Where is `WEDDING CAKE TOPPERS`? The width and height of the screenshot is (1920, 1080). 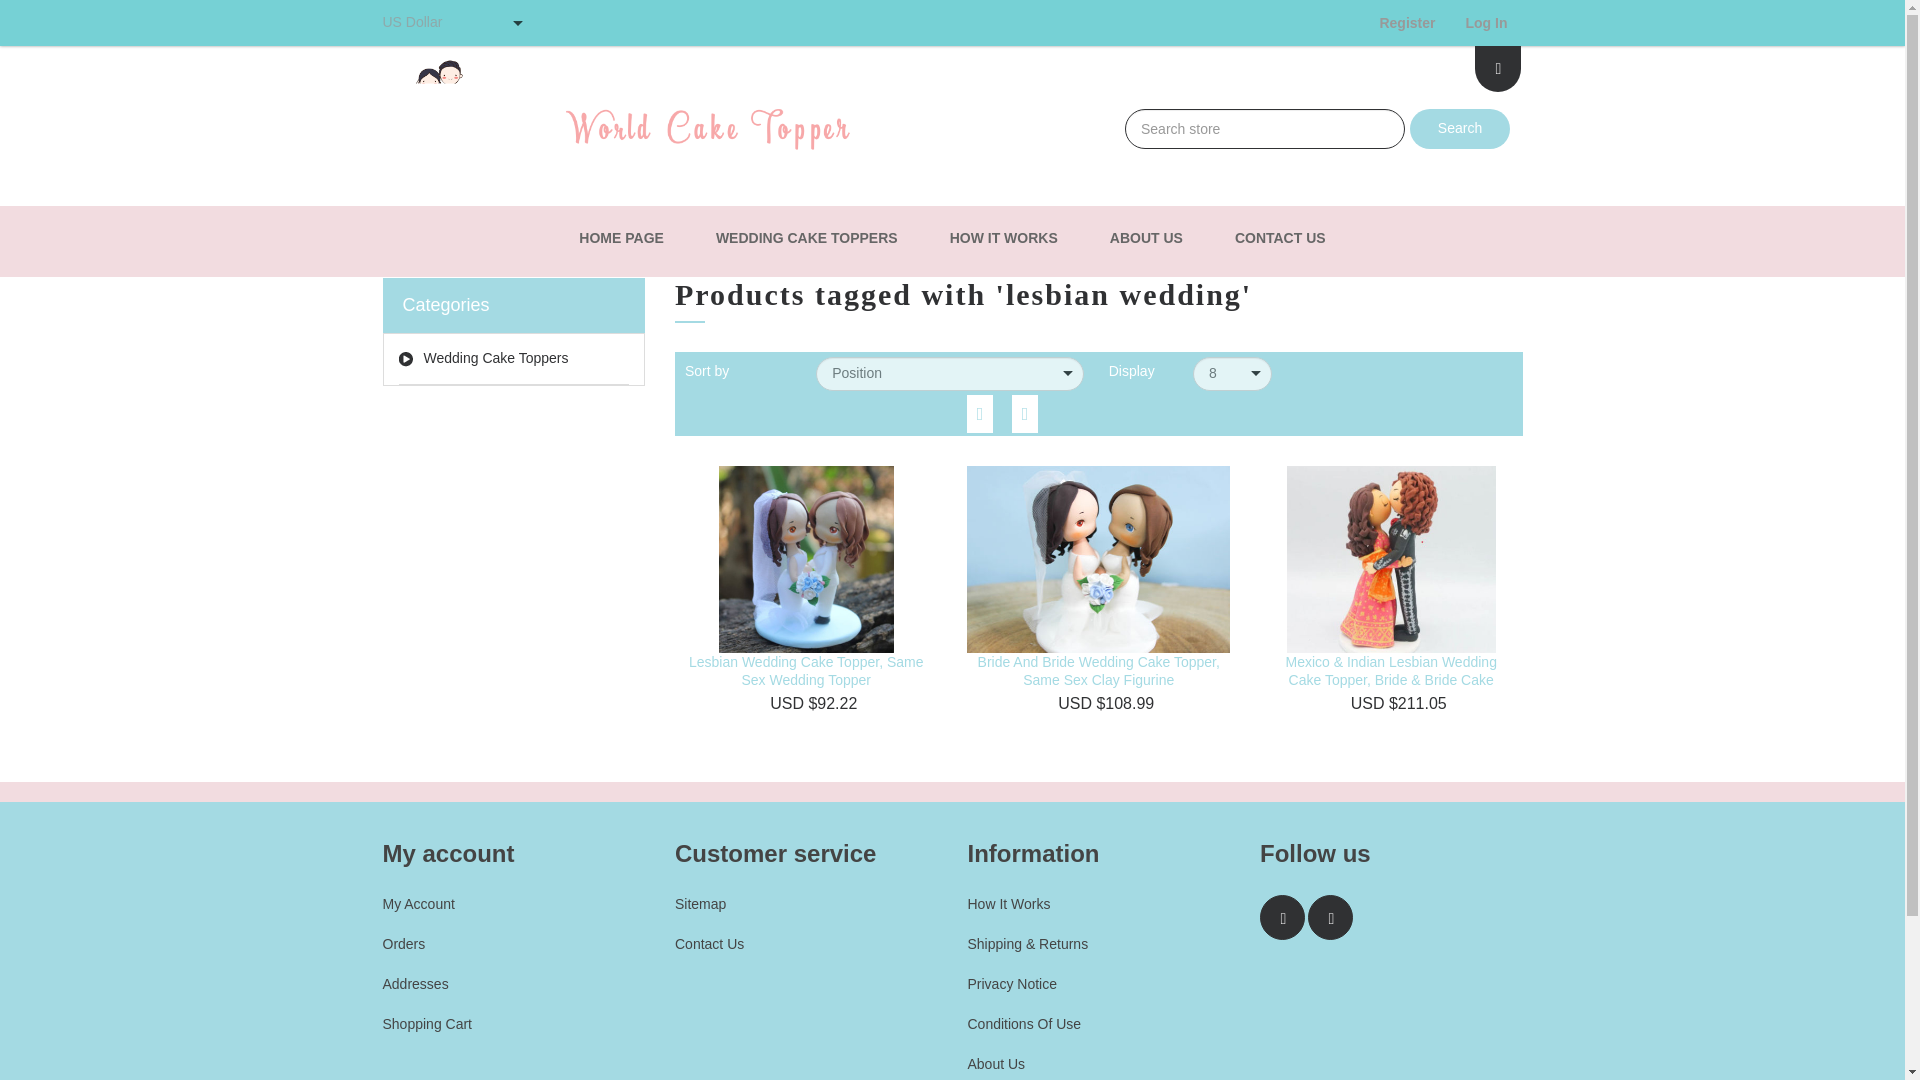 WEDDING CAKE TOPPERS is located at coordinates (807, 238).